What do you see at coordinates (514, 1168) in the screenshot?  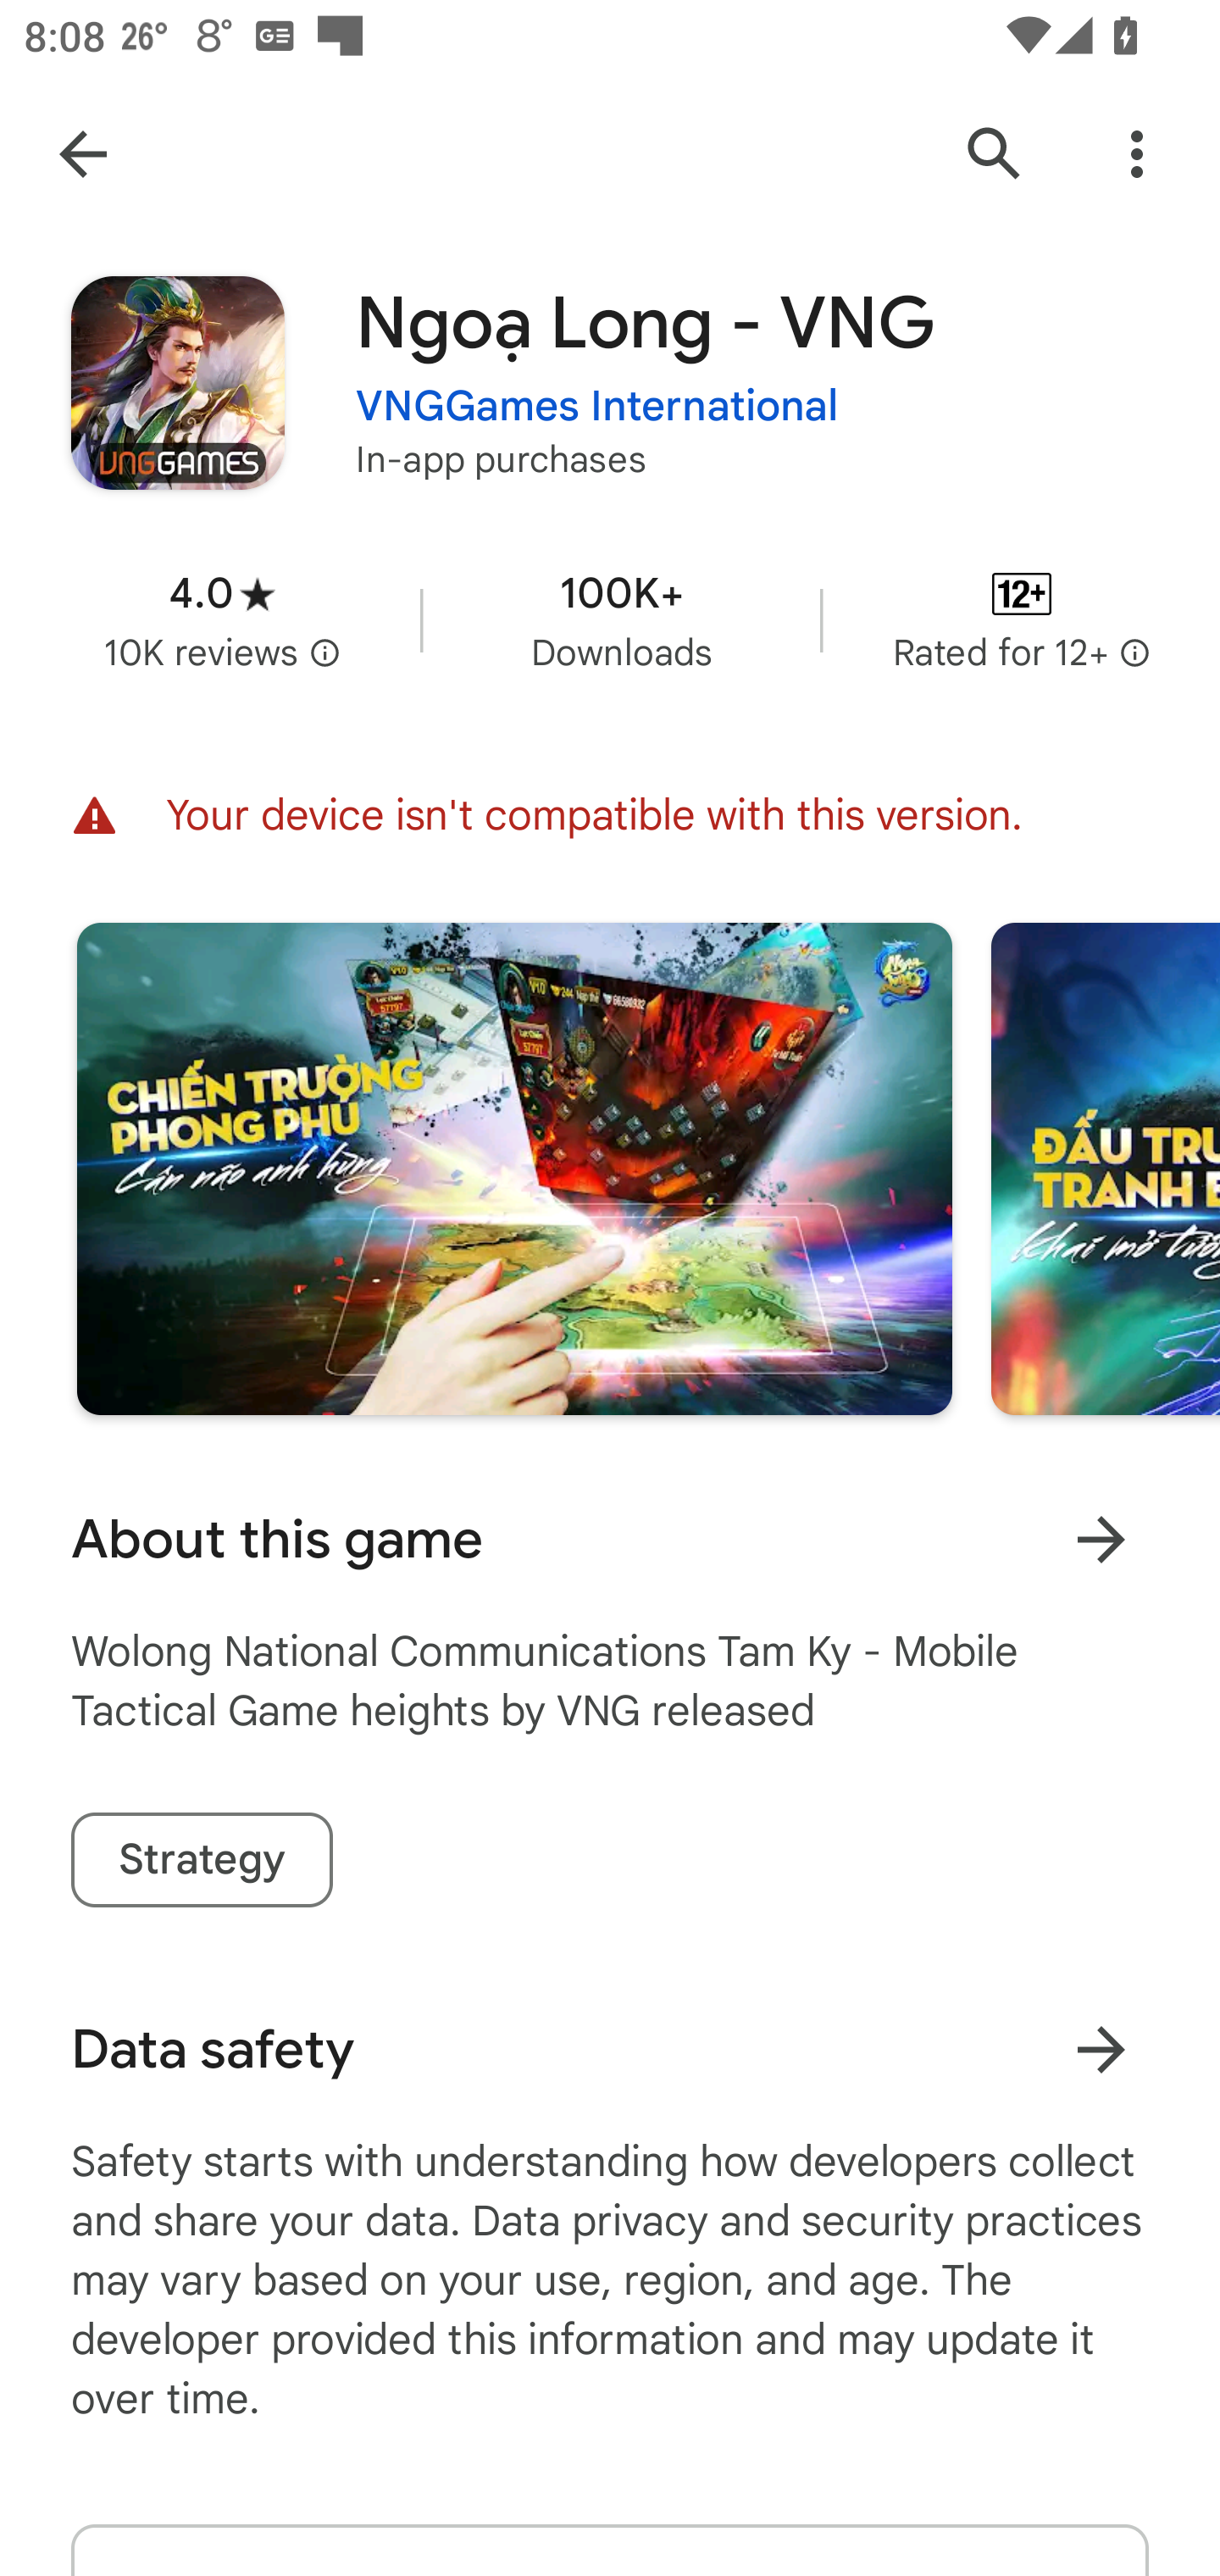 I see `Screenshot "1" of "5"` at bounding box center [514, 1168].